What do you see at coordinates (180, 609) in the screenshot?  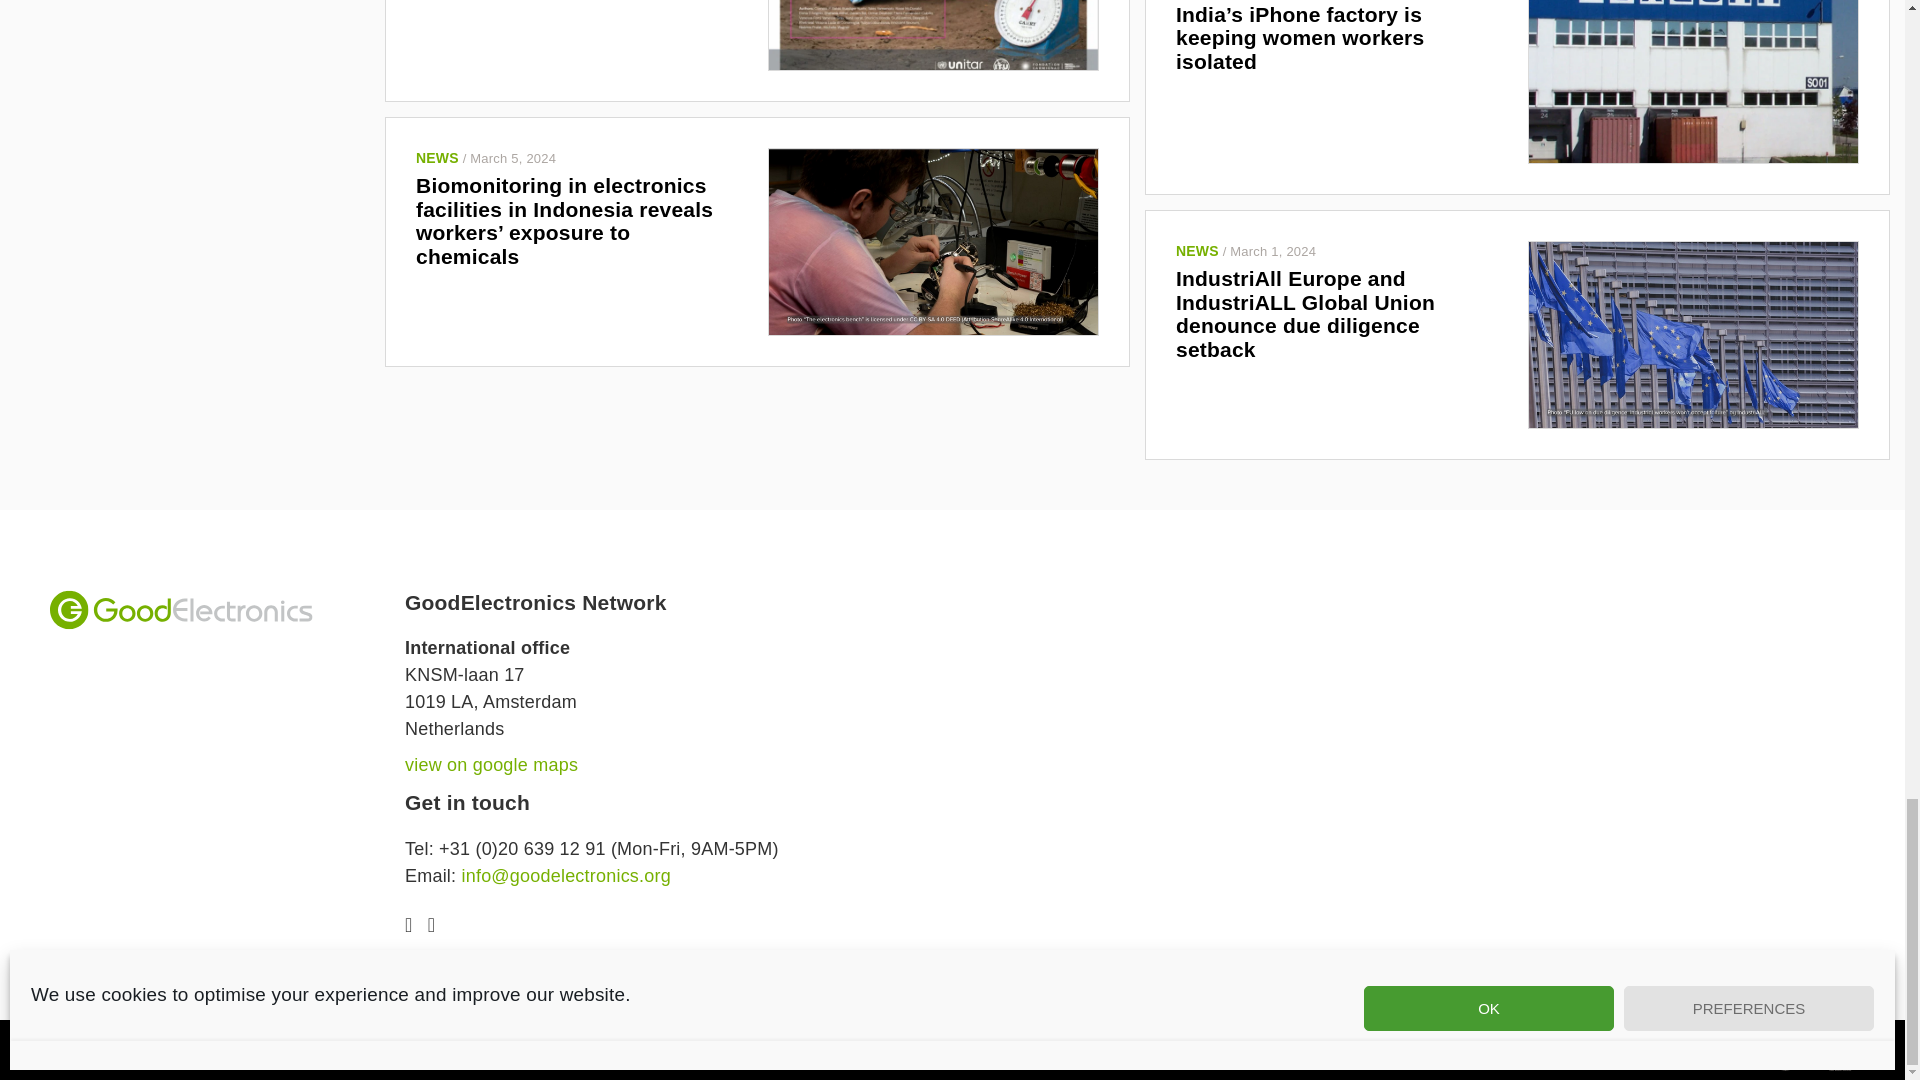 I see `GoodElectronics` at bounding box center [180, 609].